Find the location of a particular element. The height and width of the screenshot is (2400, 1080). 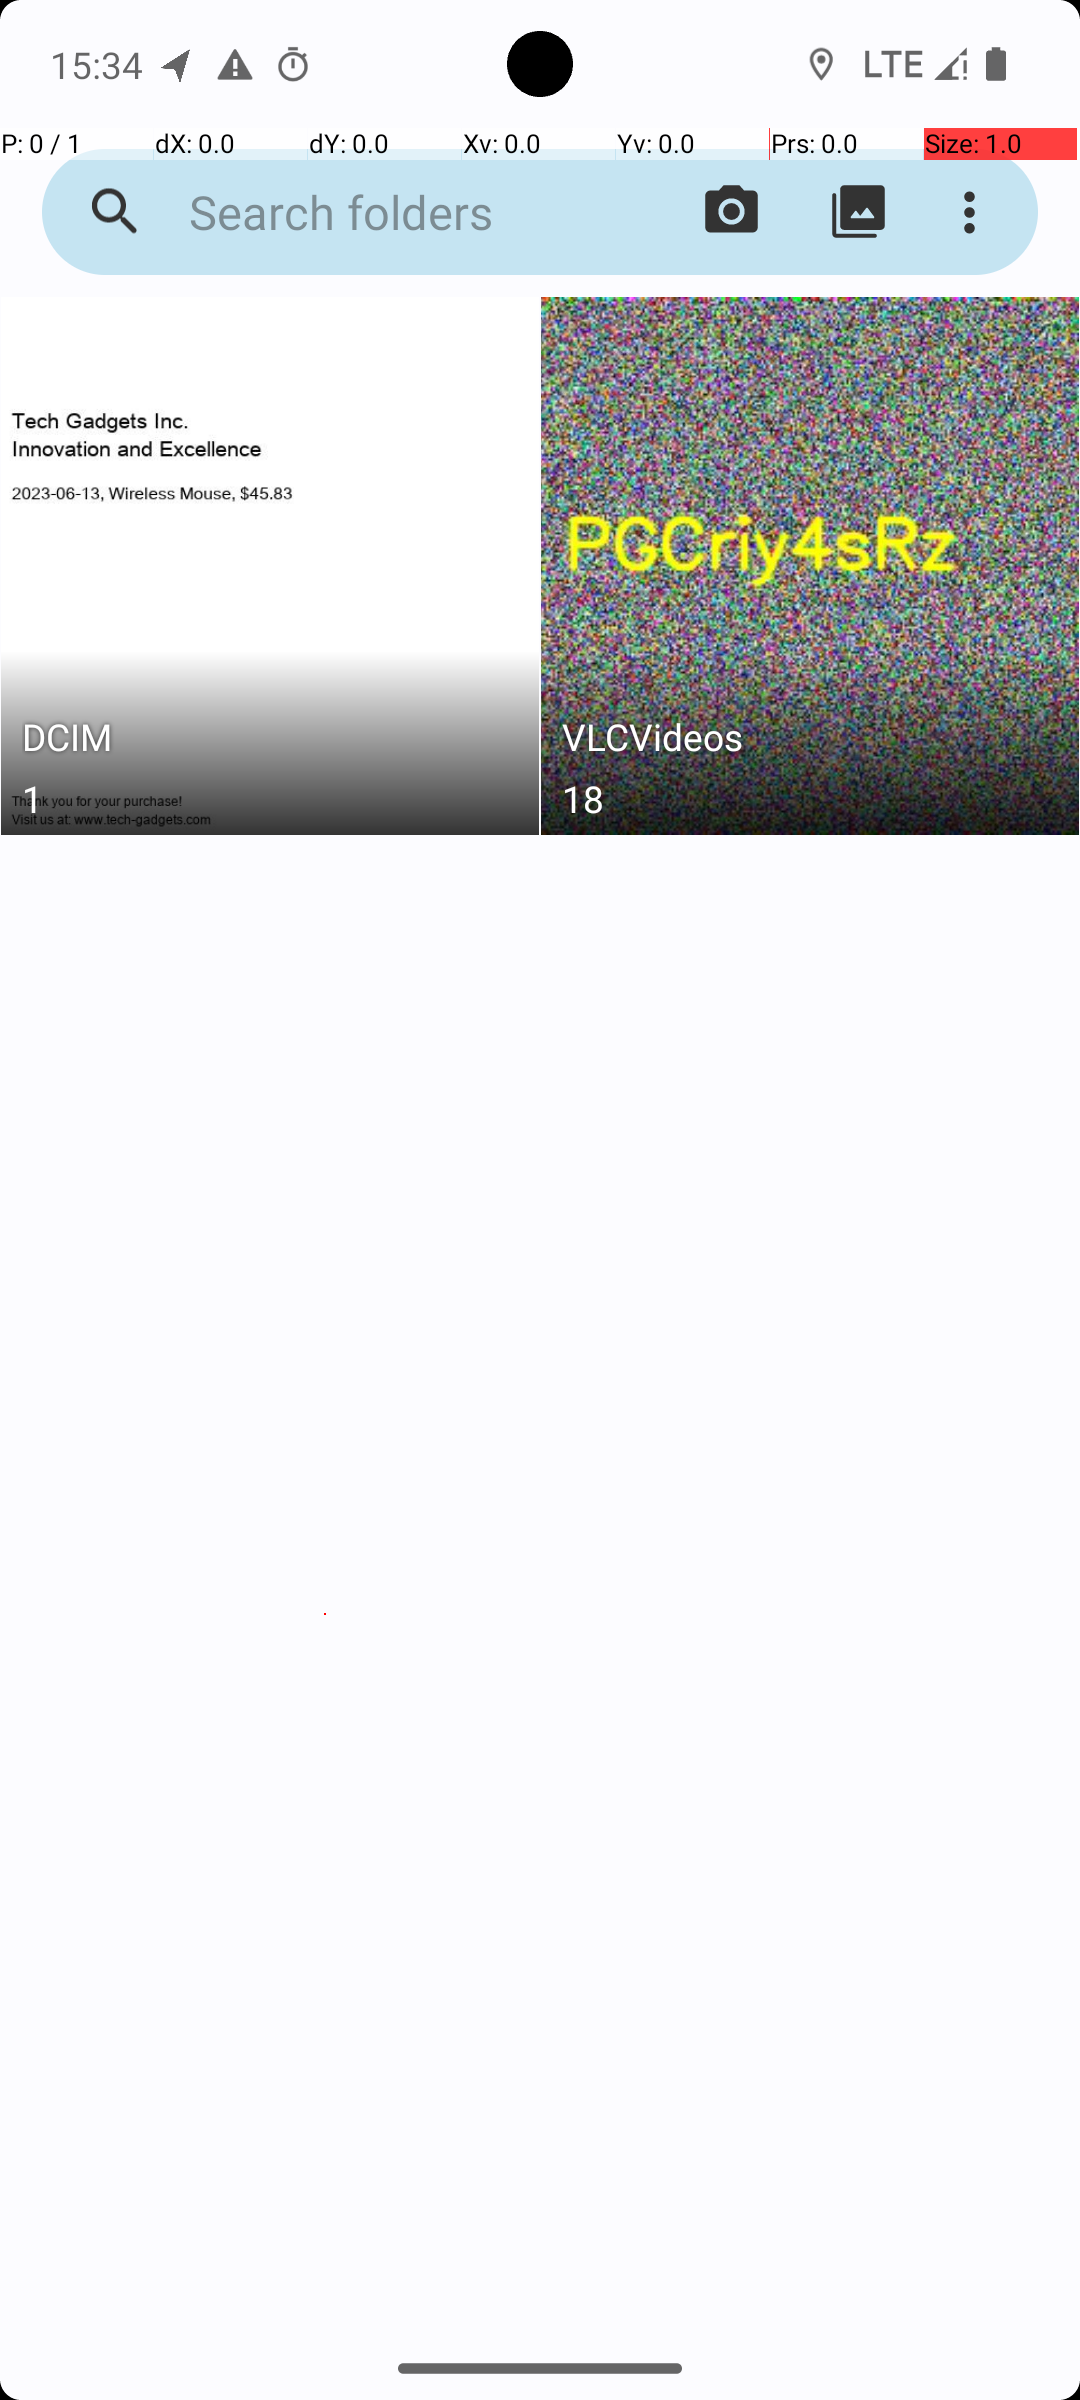

DCIM is located at coordinates (270, 742).